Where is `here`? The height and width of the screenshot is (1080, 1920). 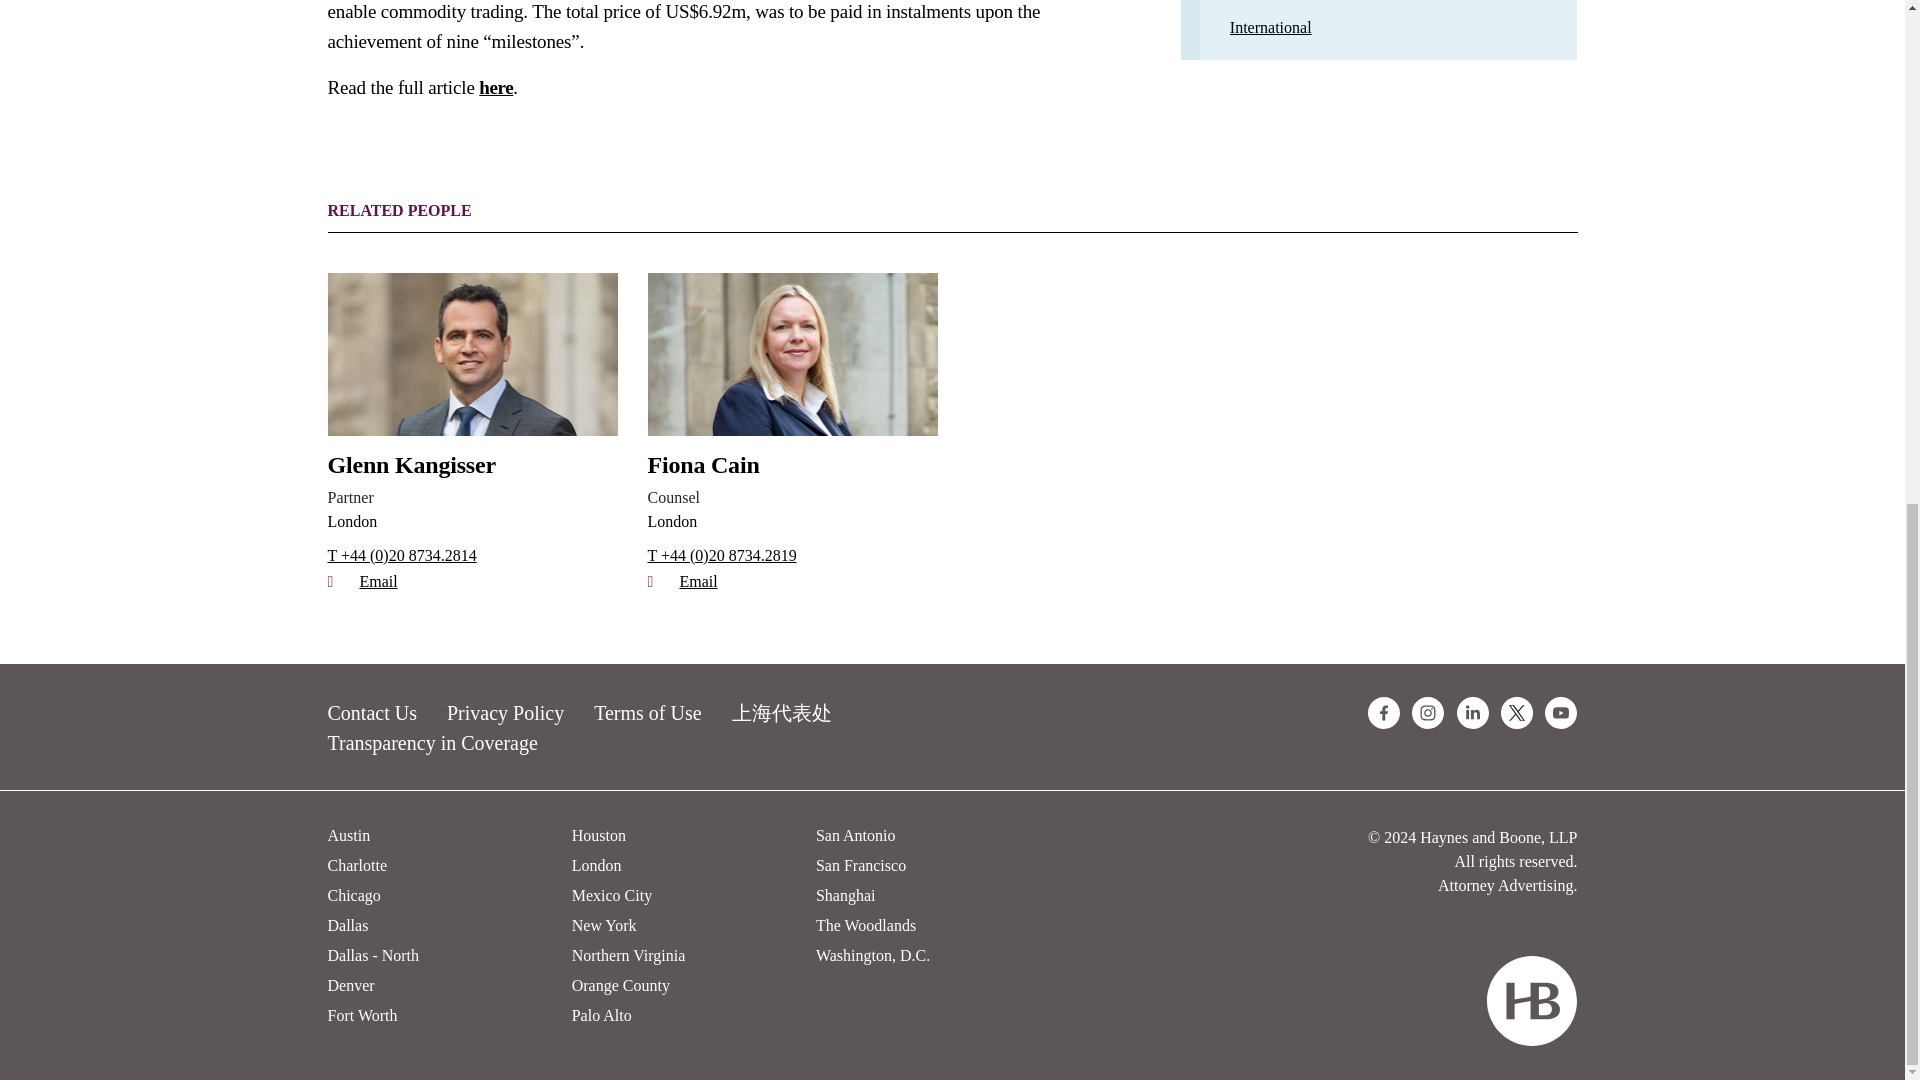
here is located at coordinates (495, 87).